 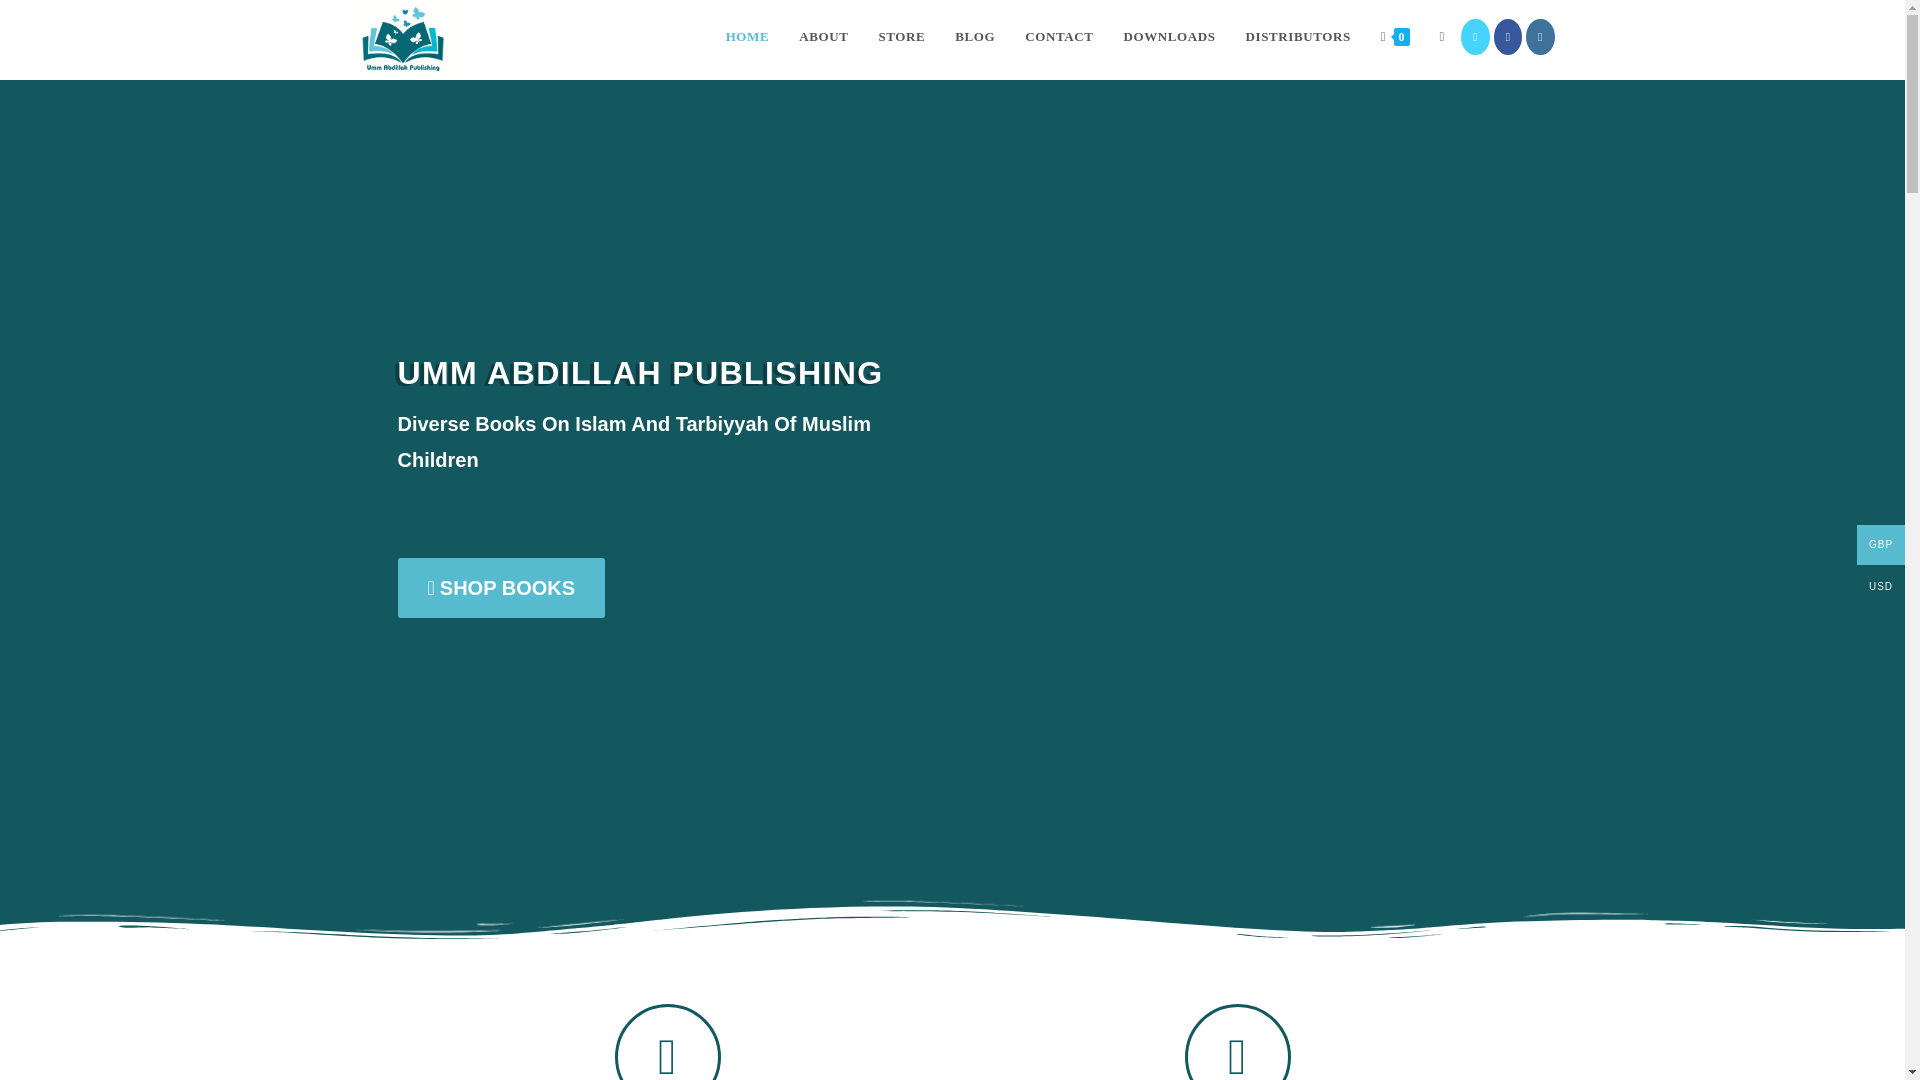 What do you see at coordinates (974, 37) in the screenshot?
I see `BLOG` at bounding box center [974, 37].